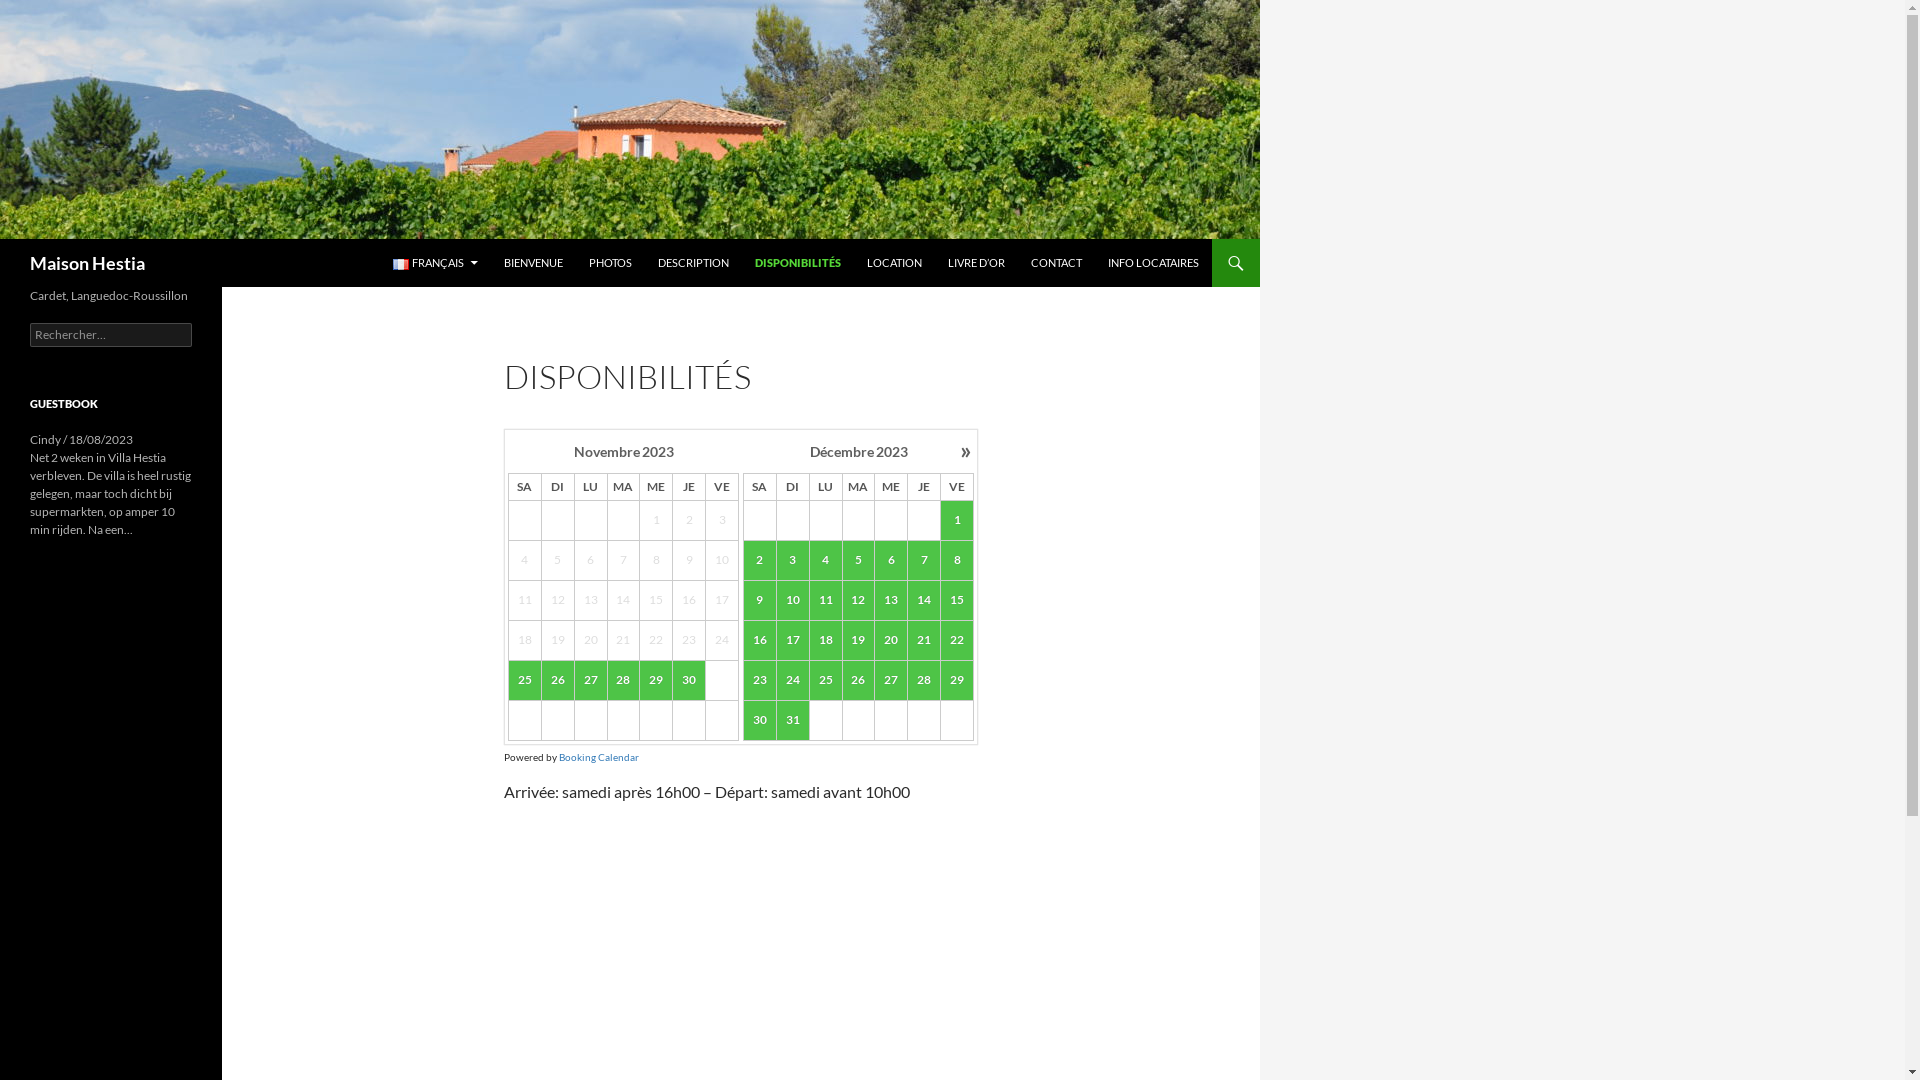 The width and height of the screenshot is (1920, 1080). I want to click on 19, so click(858, 641).